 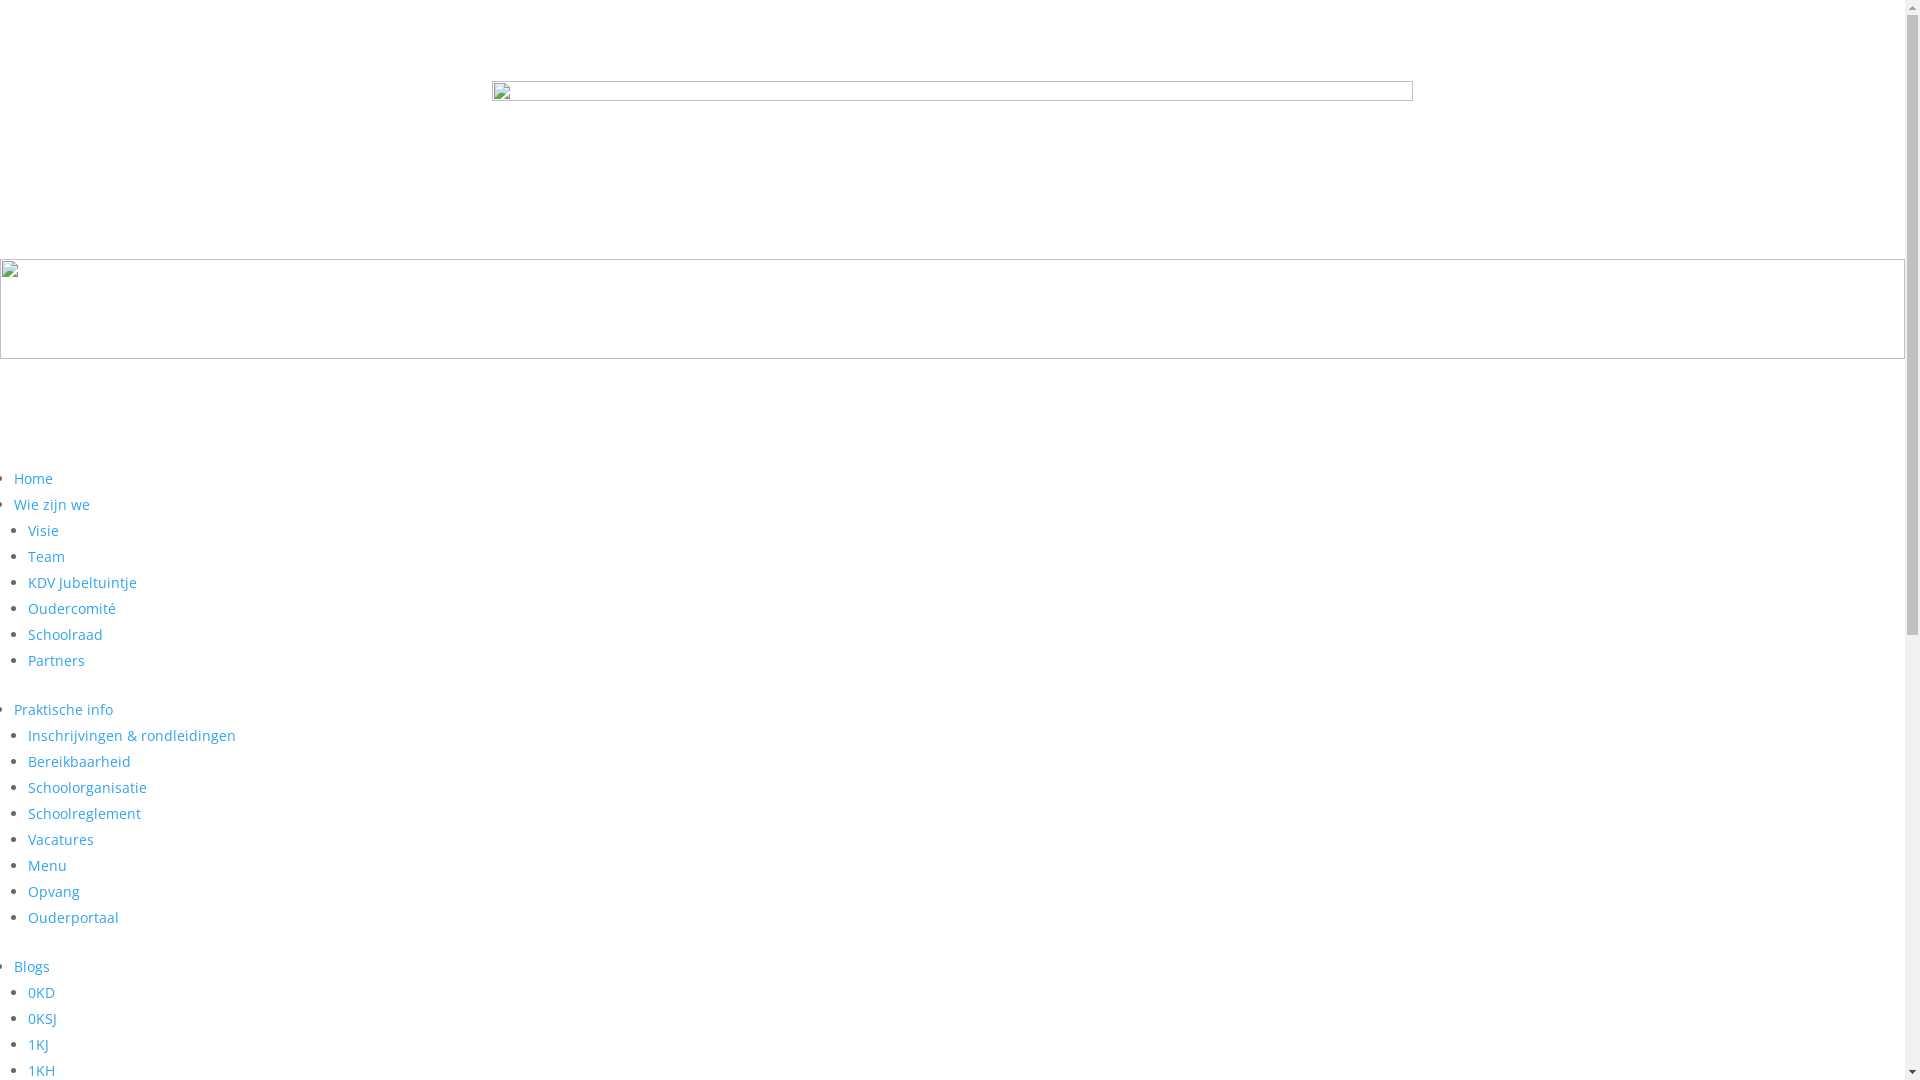 I want to click on Wie zijn we, so click(x=52, y=504).